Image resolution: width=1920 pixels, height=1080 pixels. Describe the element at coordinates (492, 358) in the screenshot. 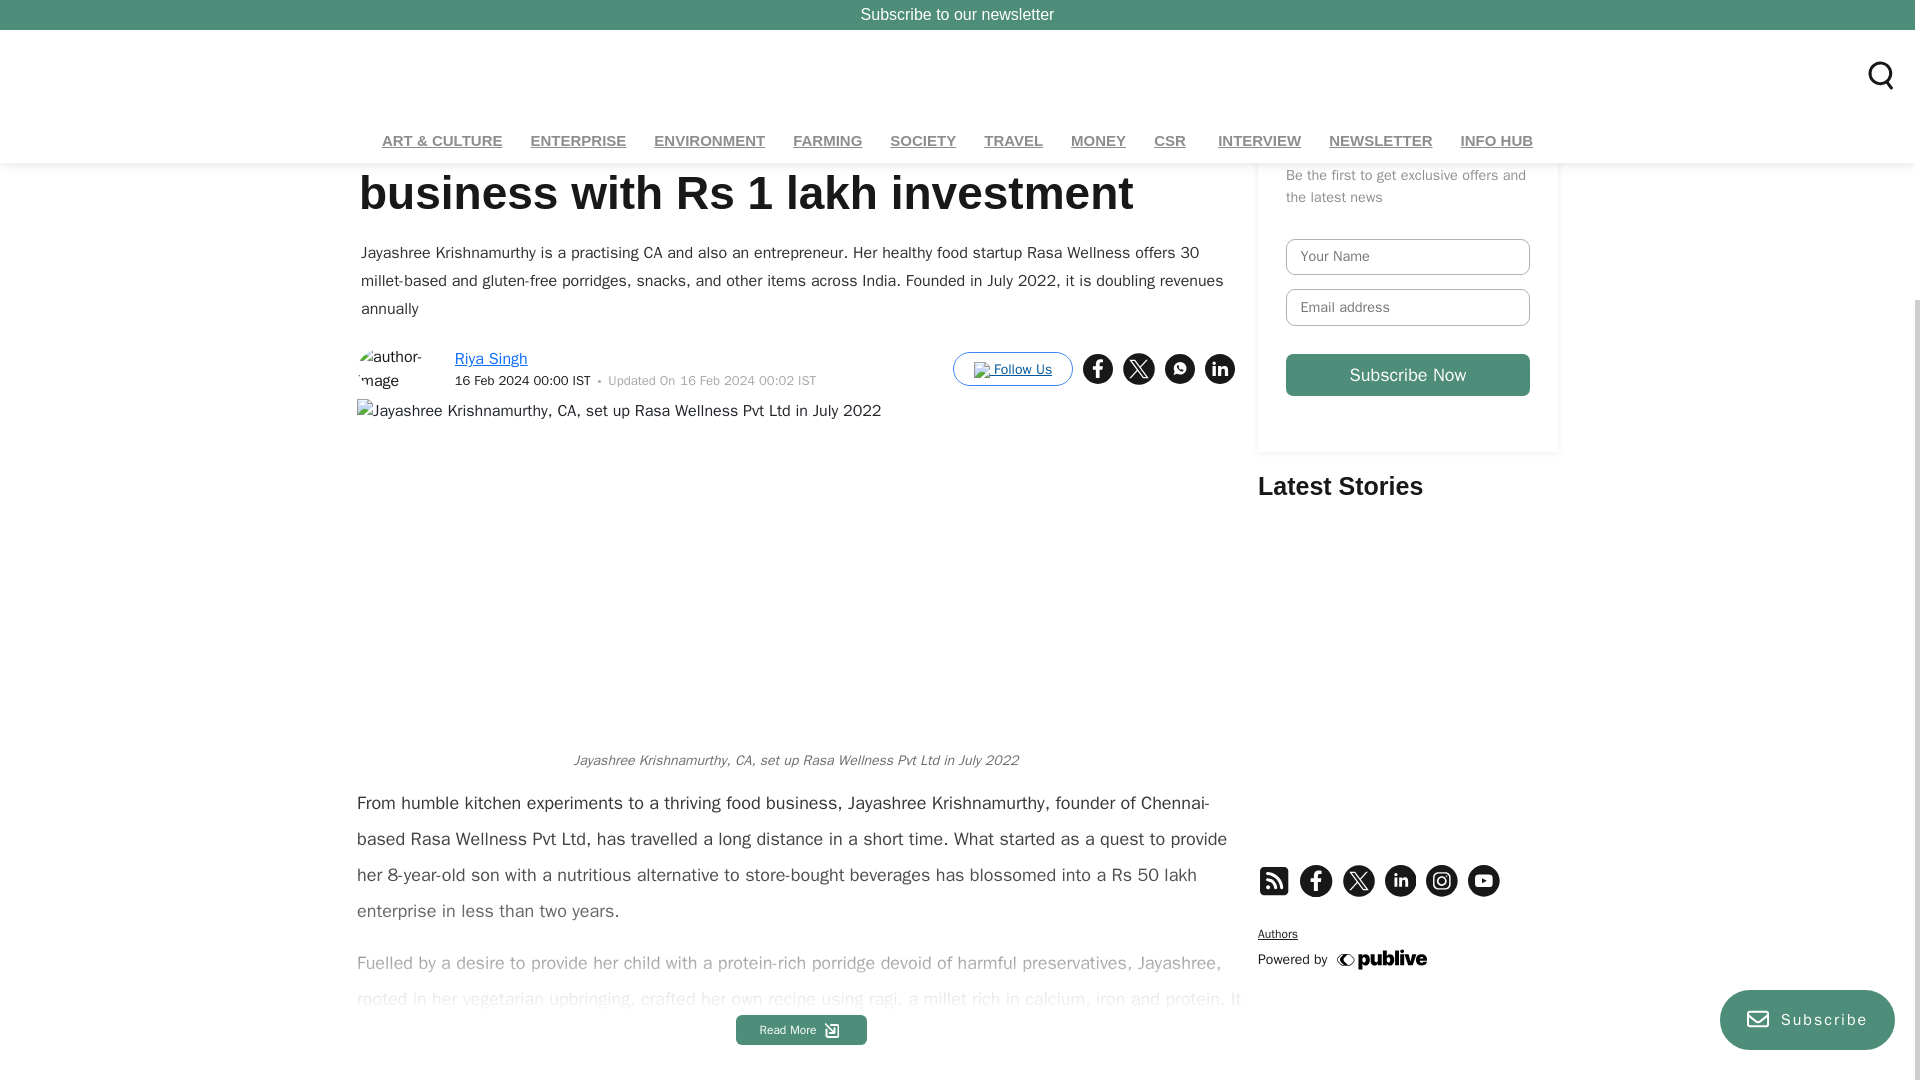

I see `millet startups` at that location.